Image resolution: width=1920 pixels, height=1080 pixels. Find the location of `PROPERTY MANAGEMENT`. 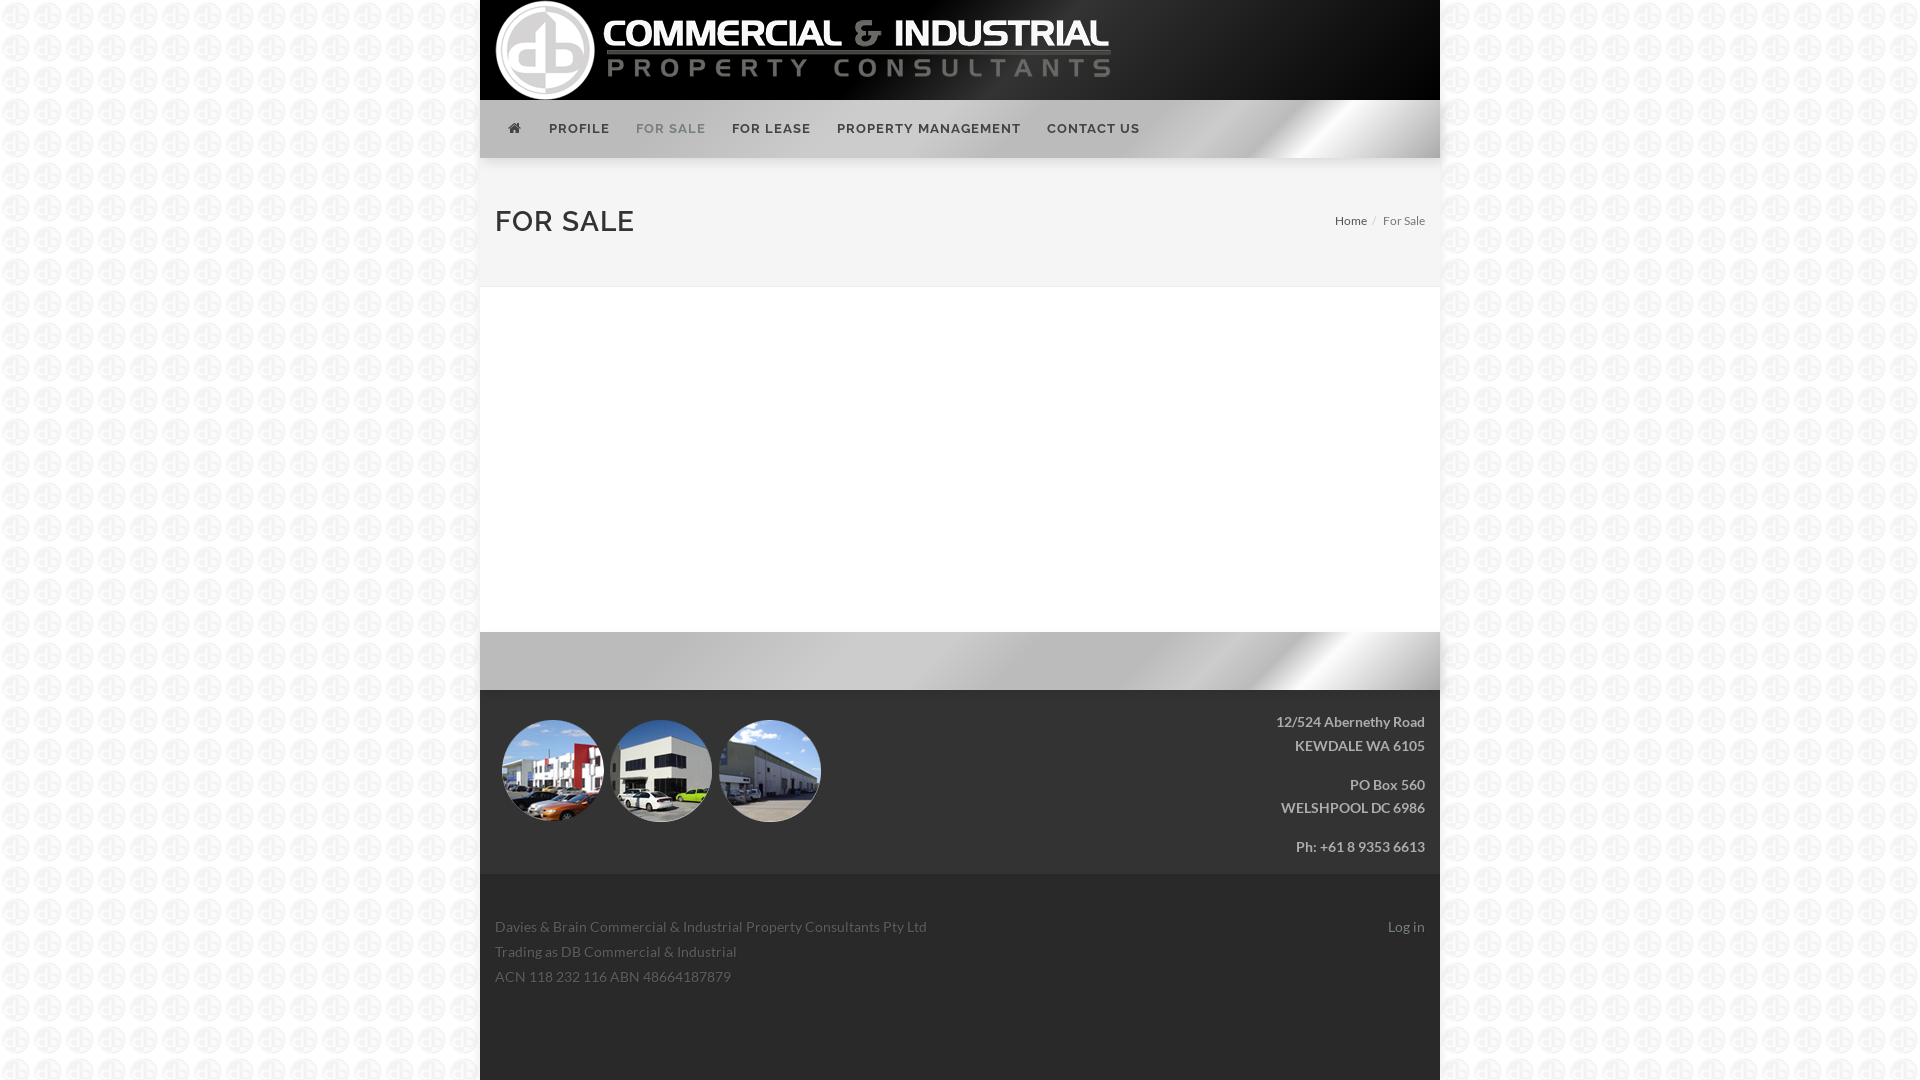

PROPERTY MANAGEMENT is located at coordinates (929, 129).